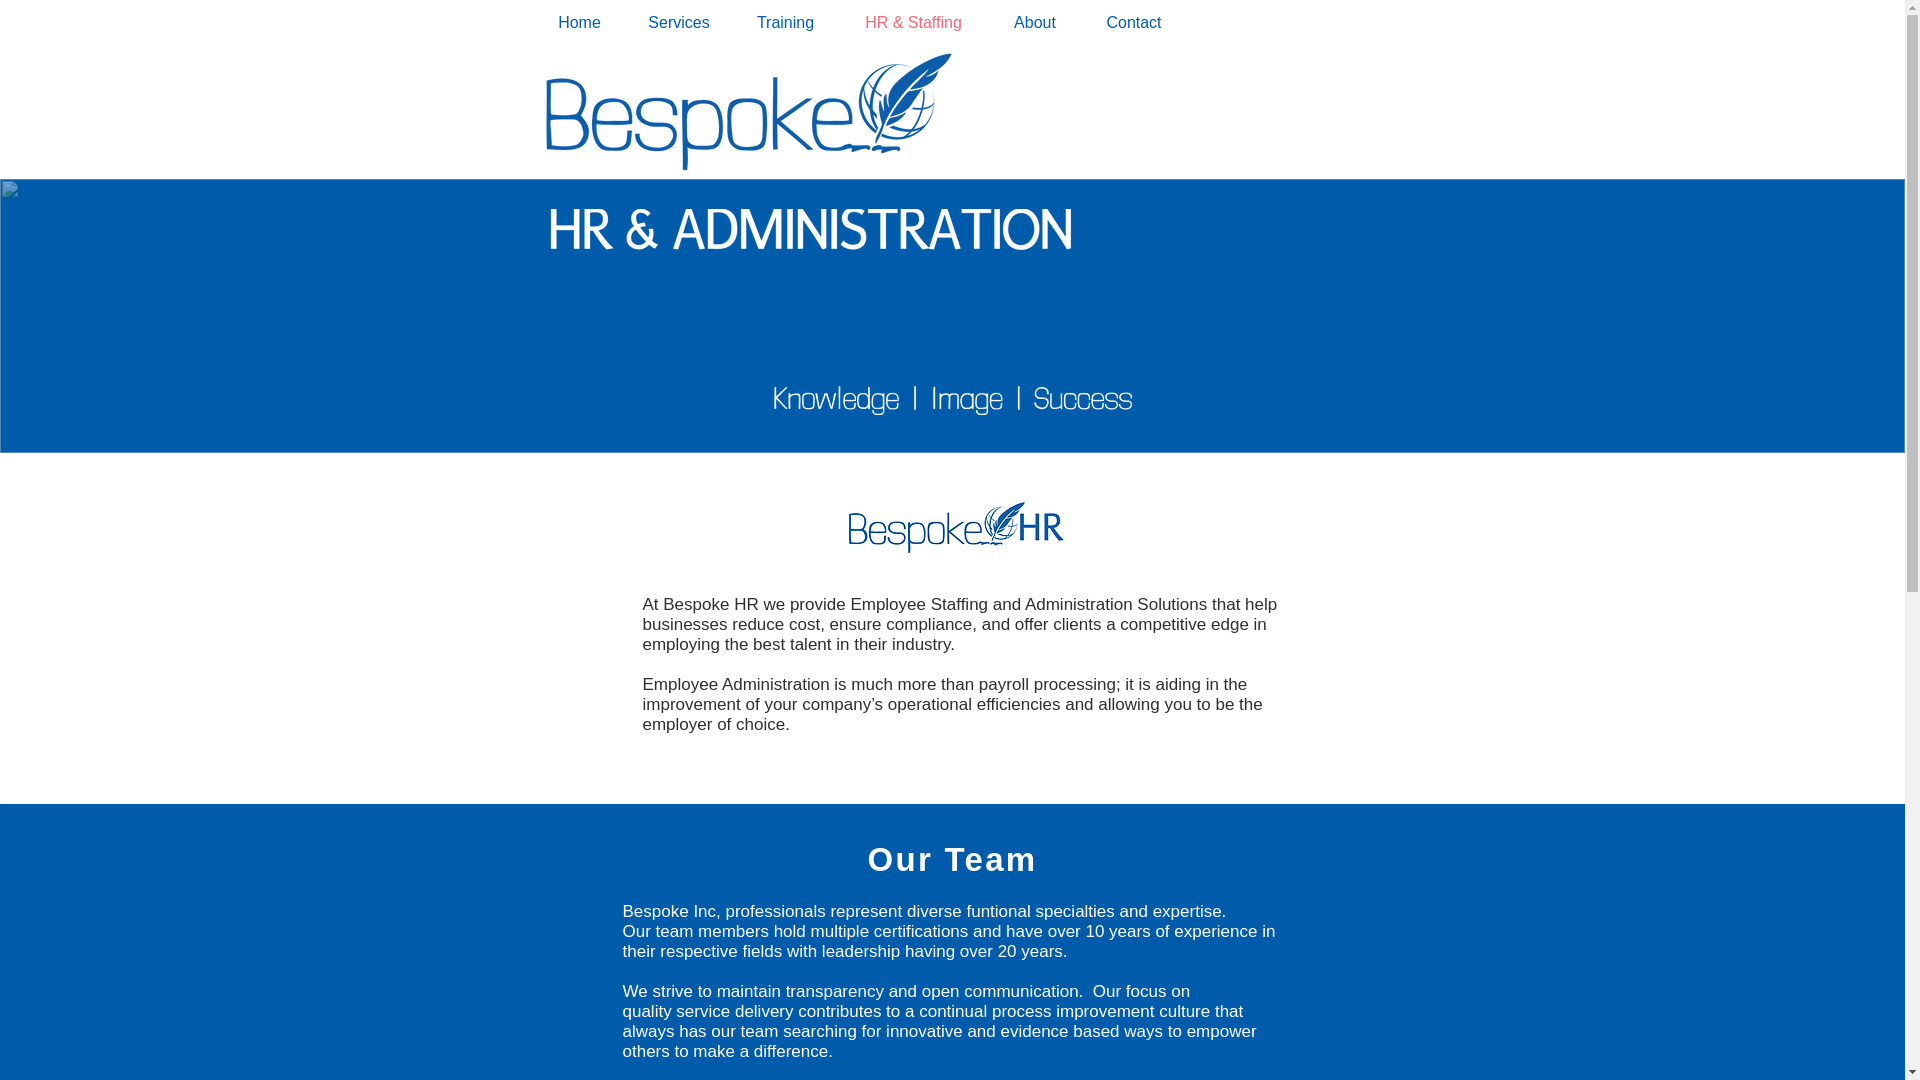  What do you see at coordinates (1134, 22) in the screenshot?
I see `Contact` at bounding box center [1134, 22].